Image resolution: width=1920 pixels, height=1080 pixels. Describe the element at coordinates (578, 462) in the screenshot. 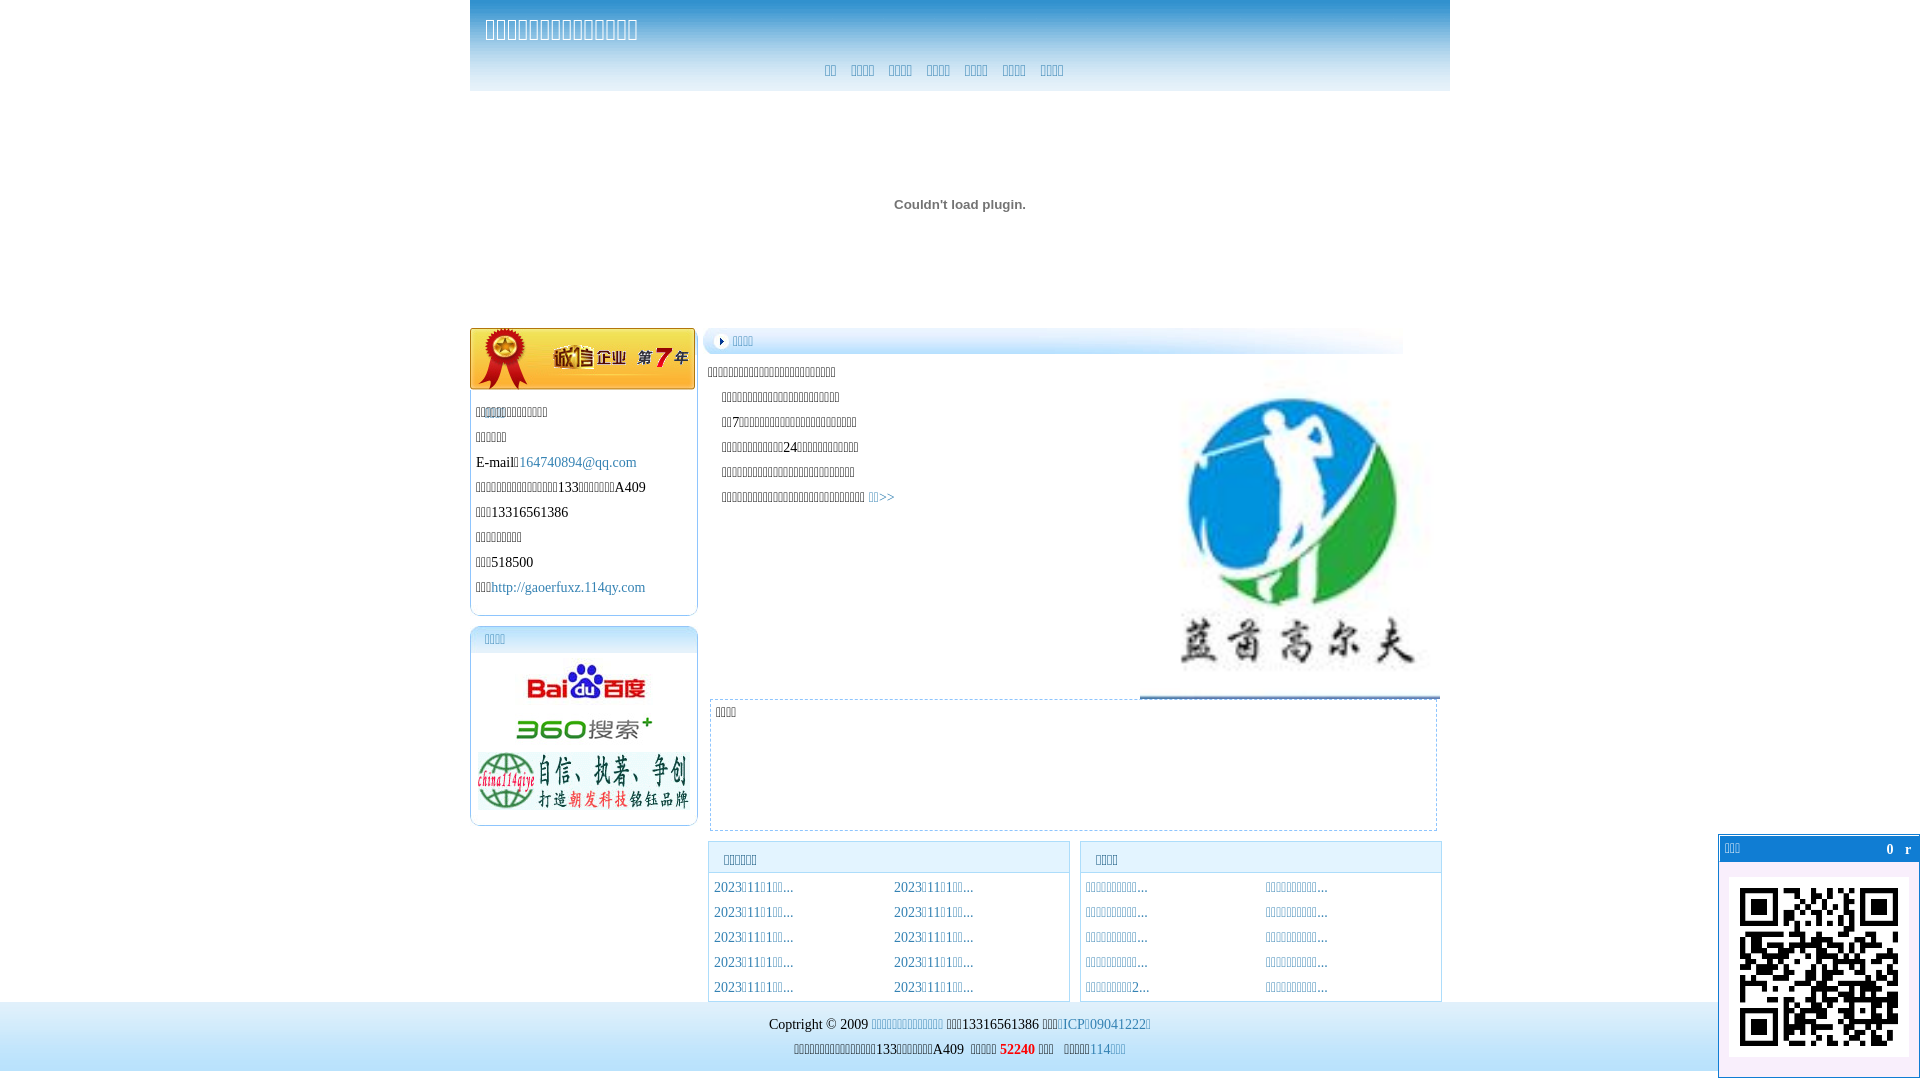

I see `164740894@qq.com` at that location.